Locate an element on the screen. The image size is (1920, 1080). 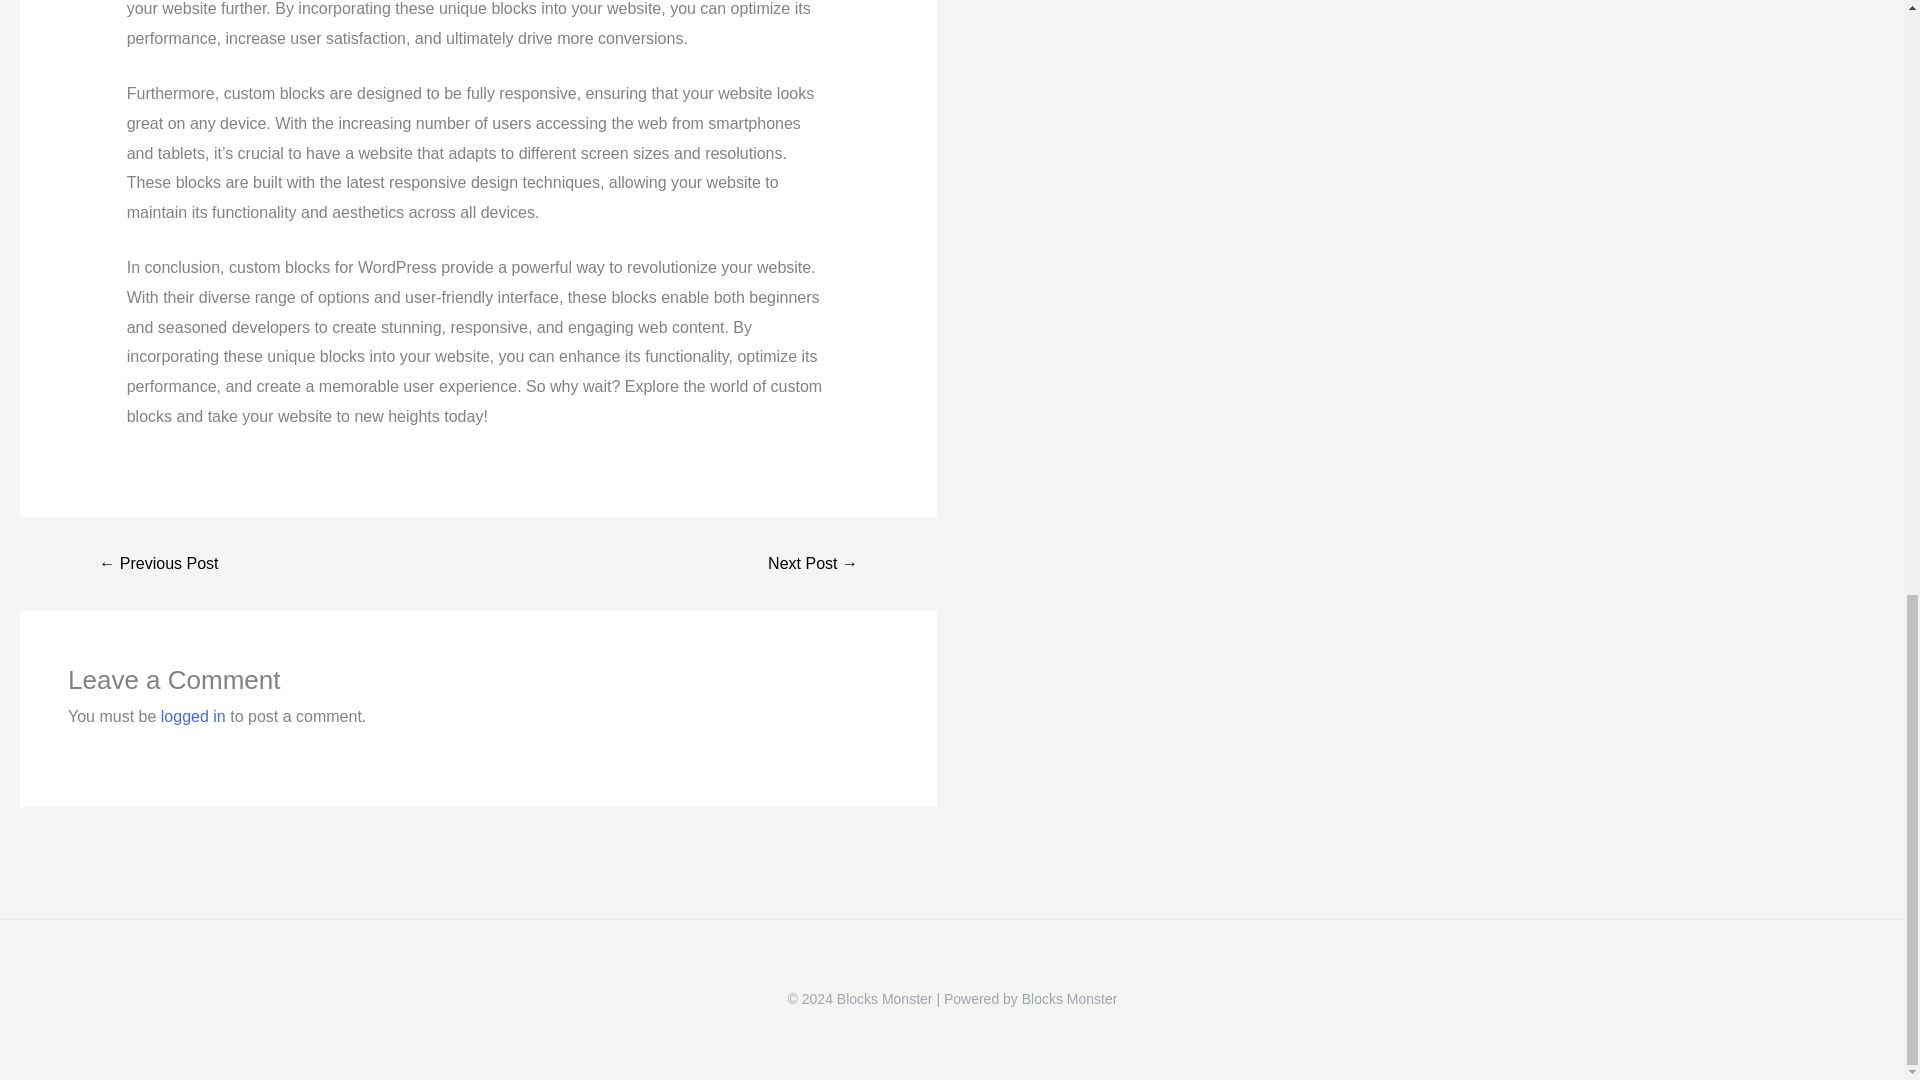
logged in is located at coordinates (194, 716).